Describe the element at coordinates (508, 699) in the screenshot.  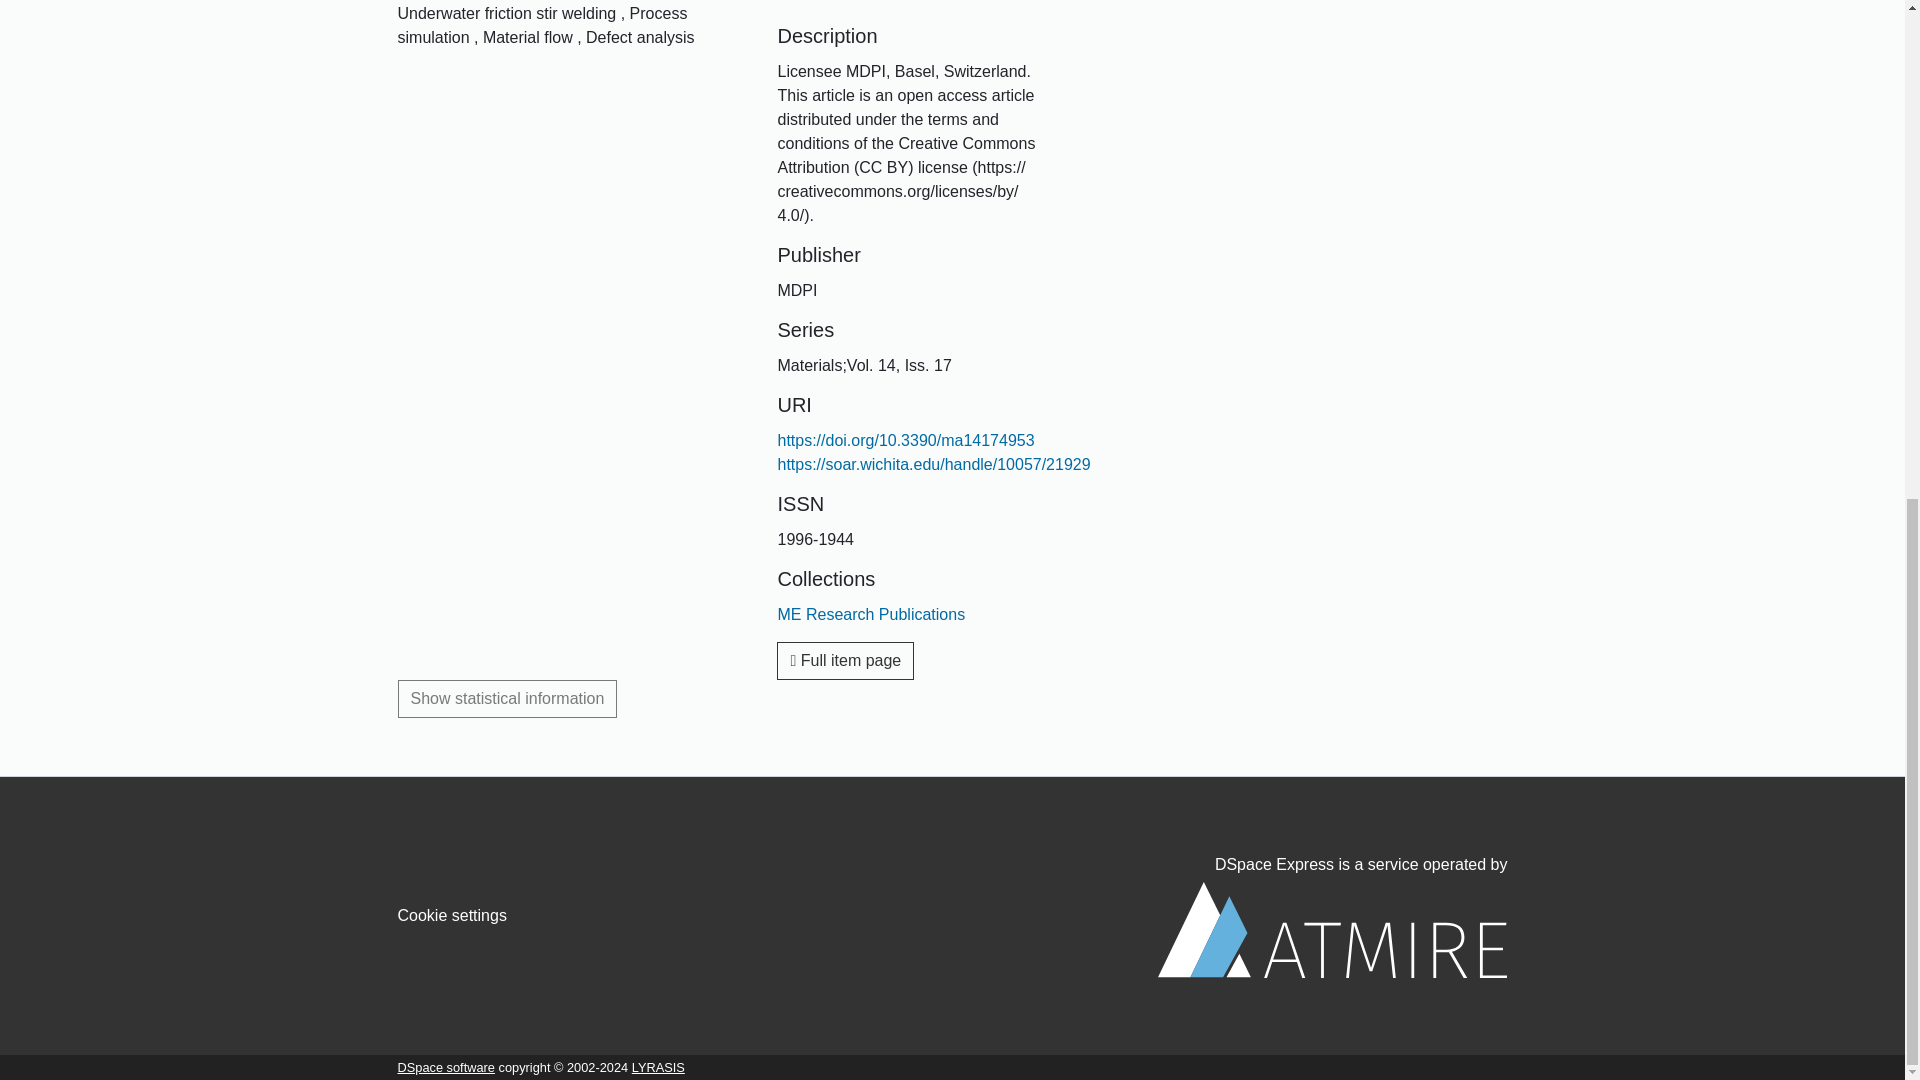
I see `Show statistical information` at that location.